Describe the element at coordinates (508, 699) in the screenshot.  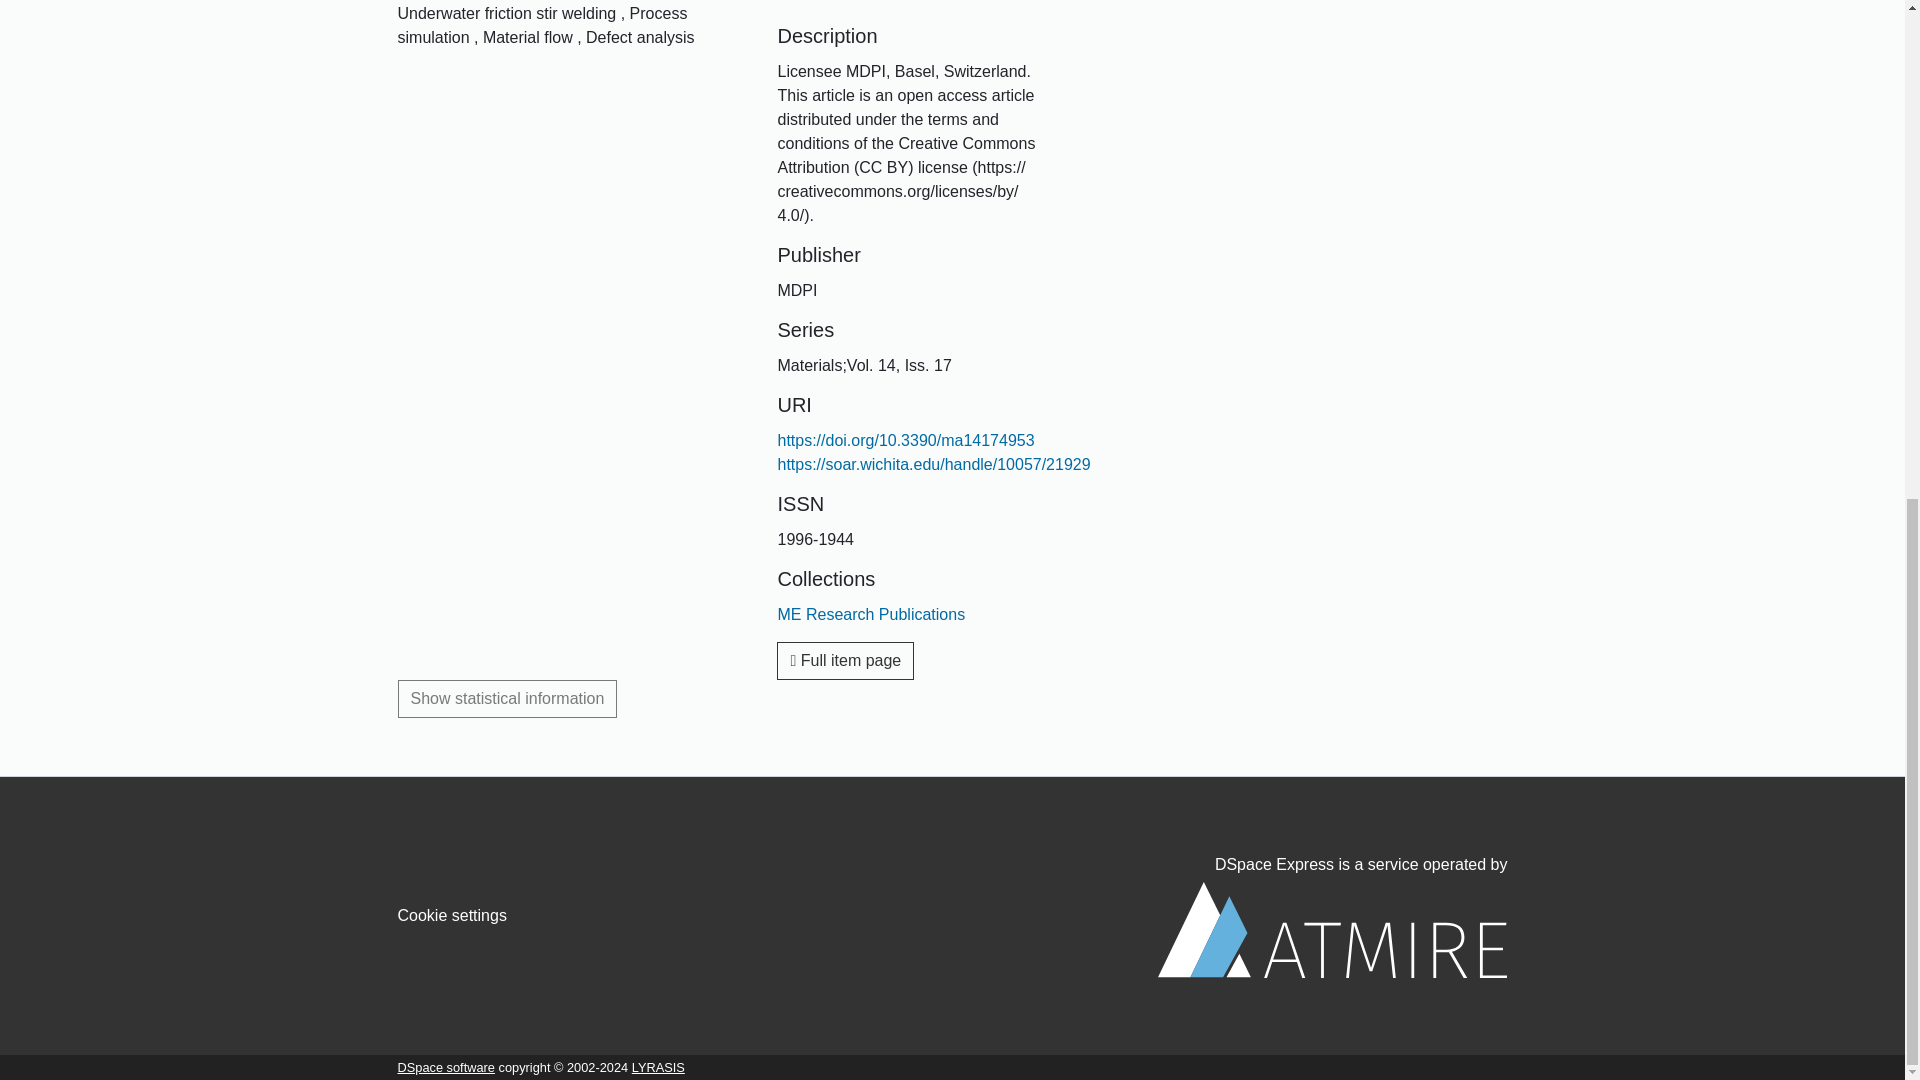
I see `Show statistical information` at that location.